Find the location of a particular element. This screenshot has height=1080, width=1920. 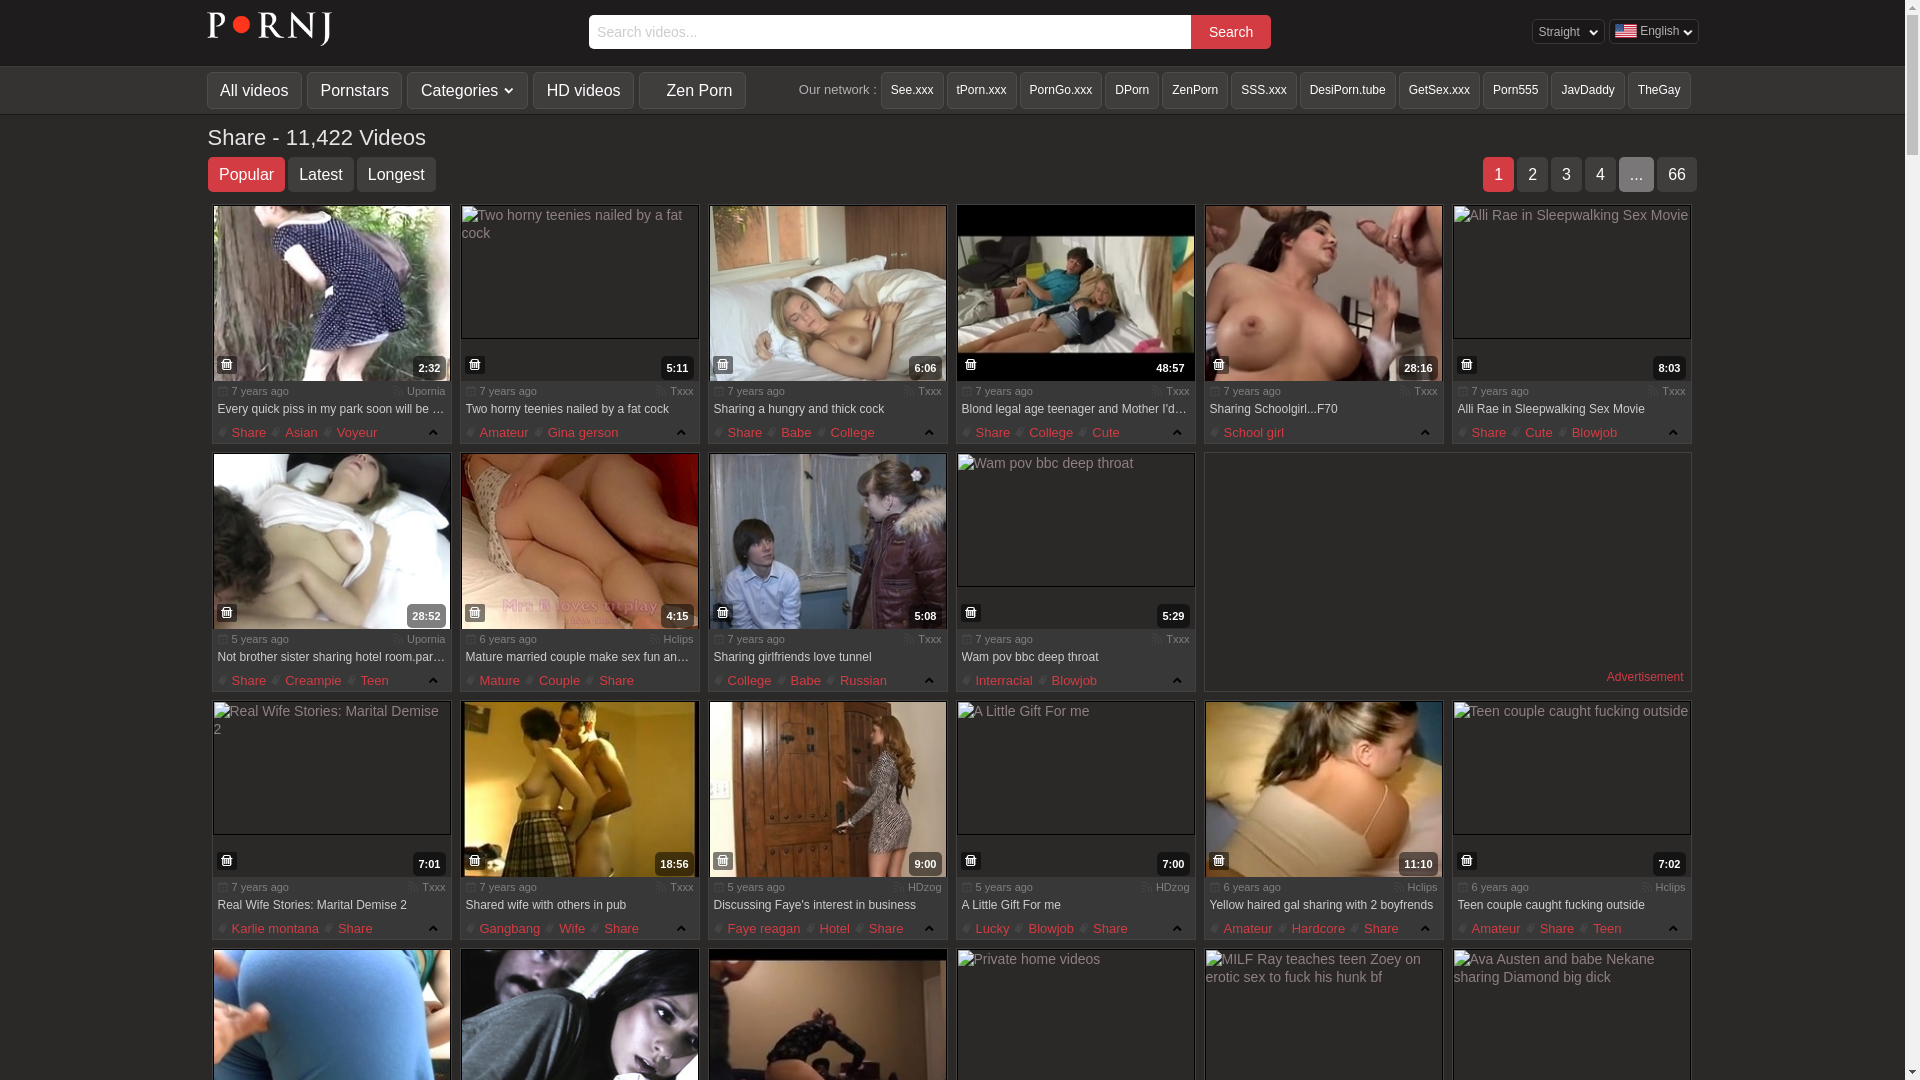

Share is located at coordinates (738, 433).